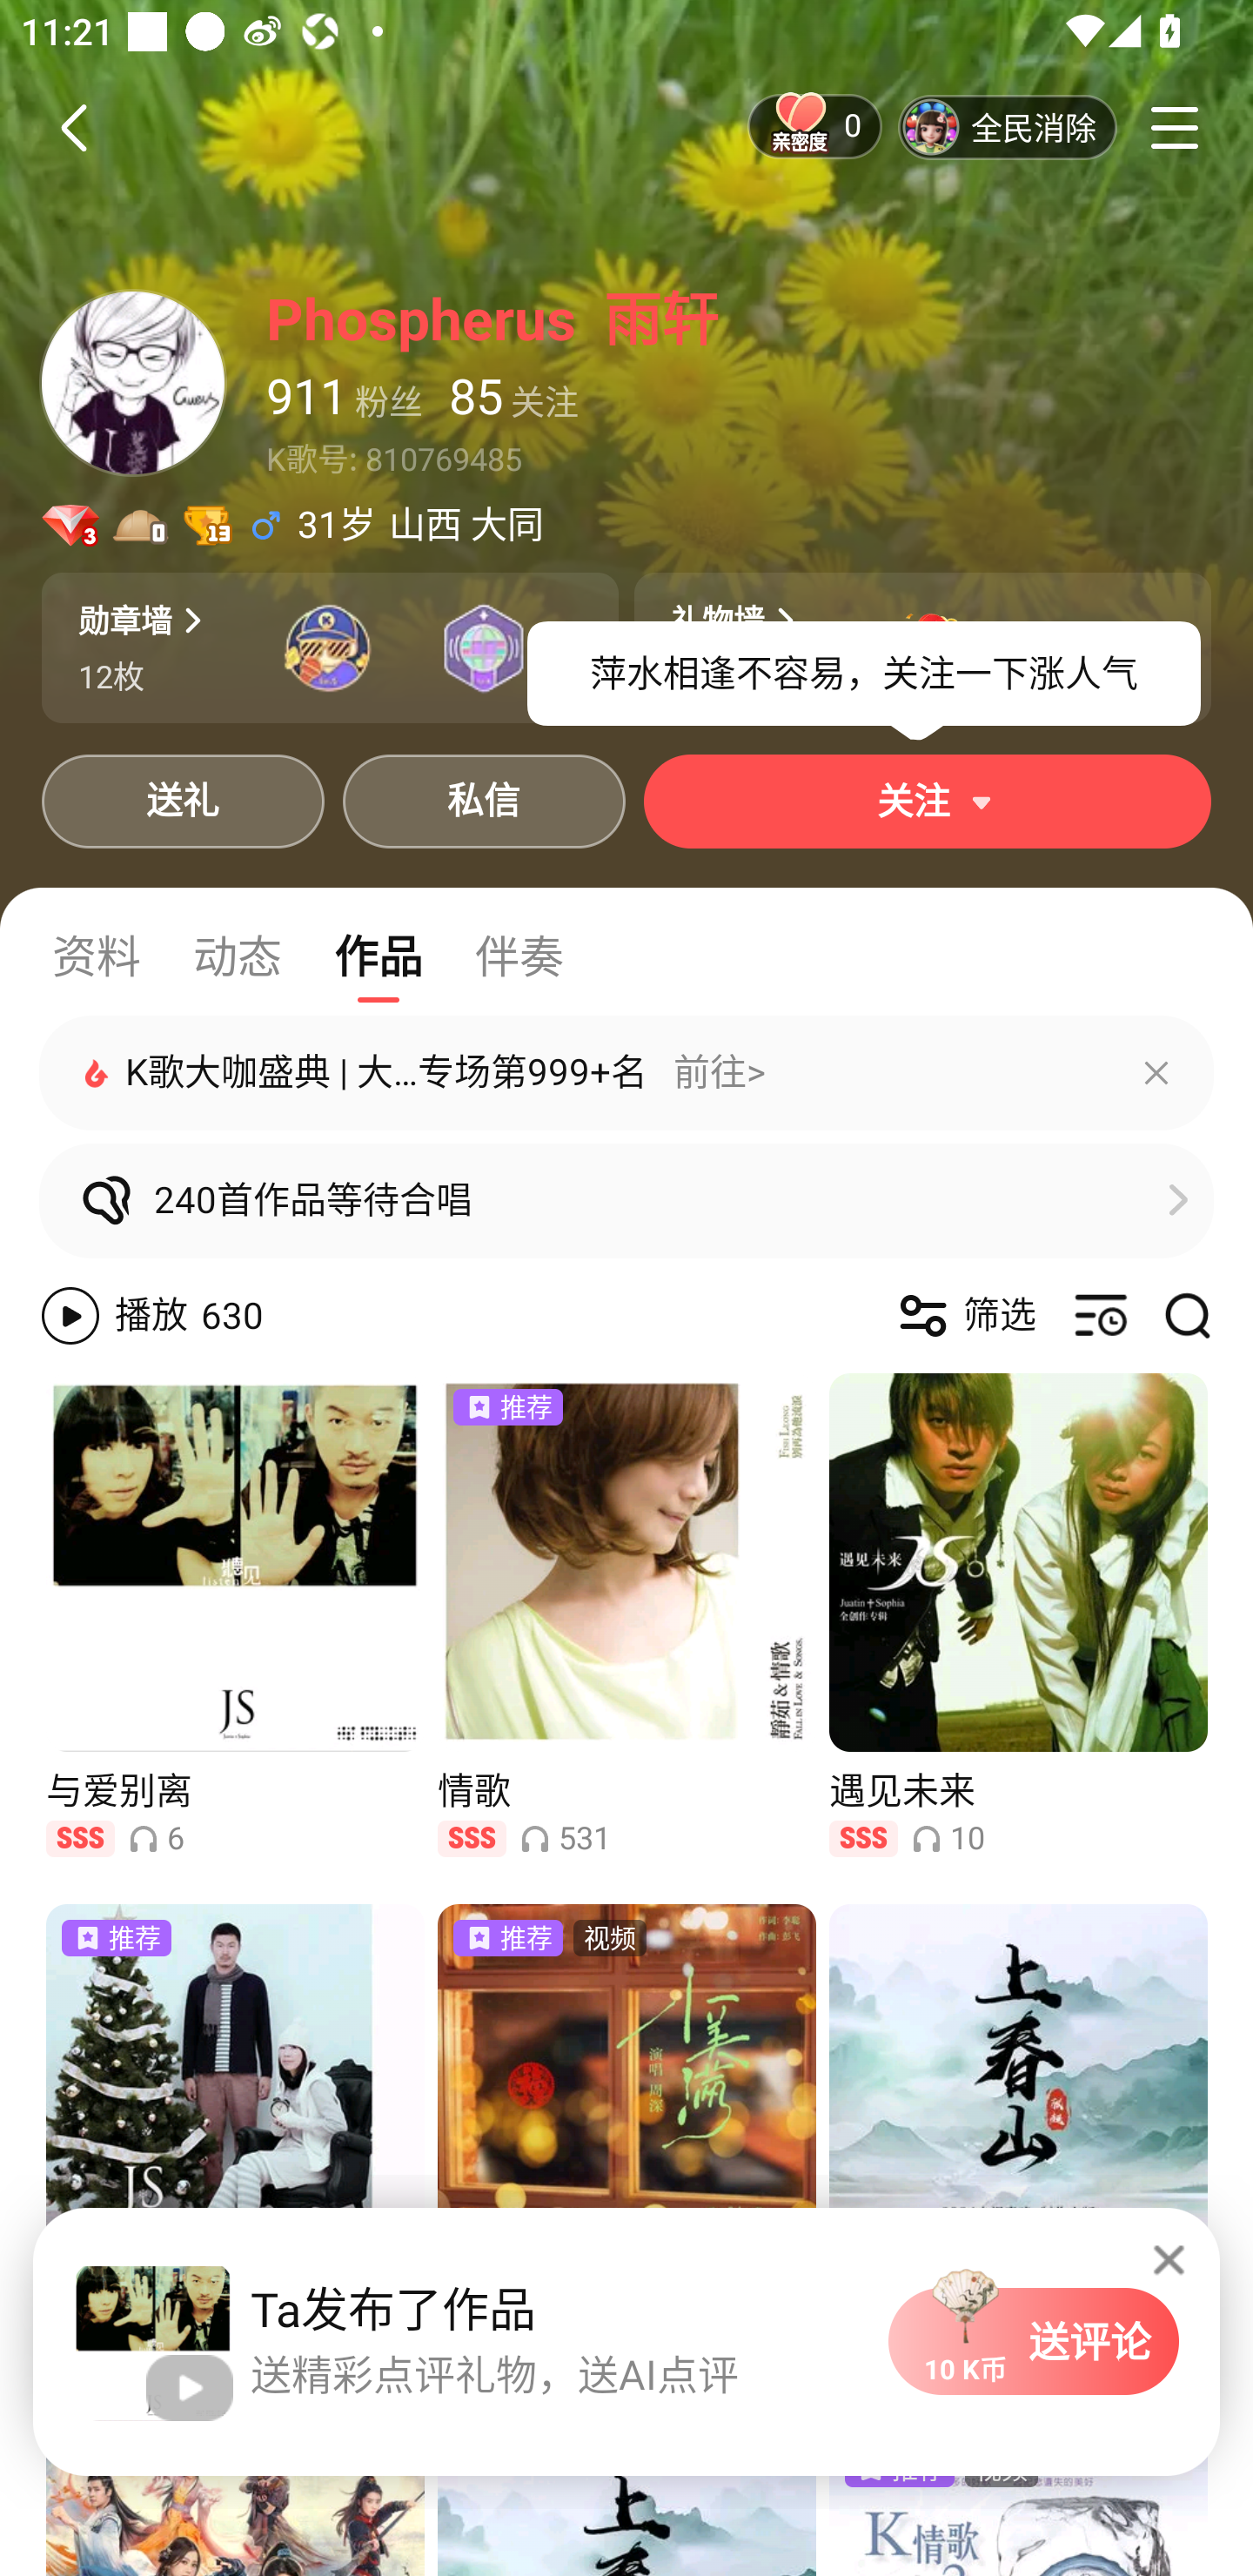 The width and height of the screenshot is (1253, 2576). I want to click on 伴奏, so click(519, 958).